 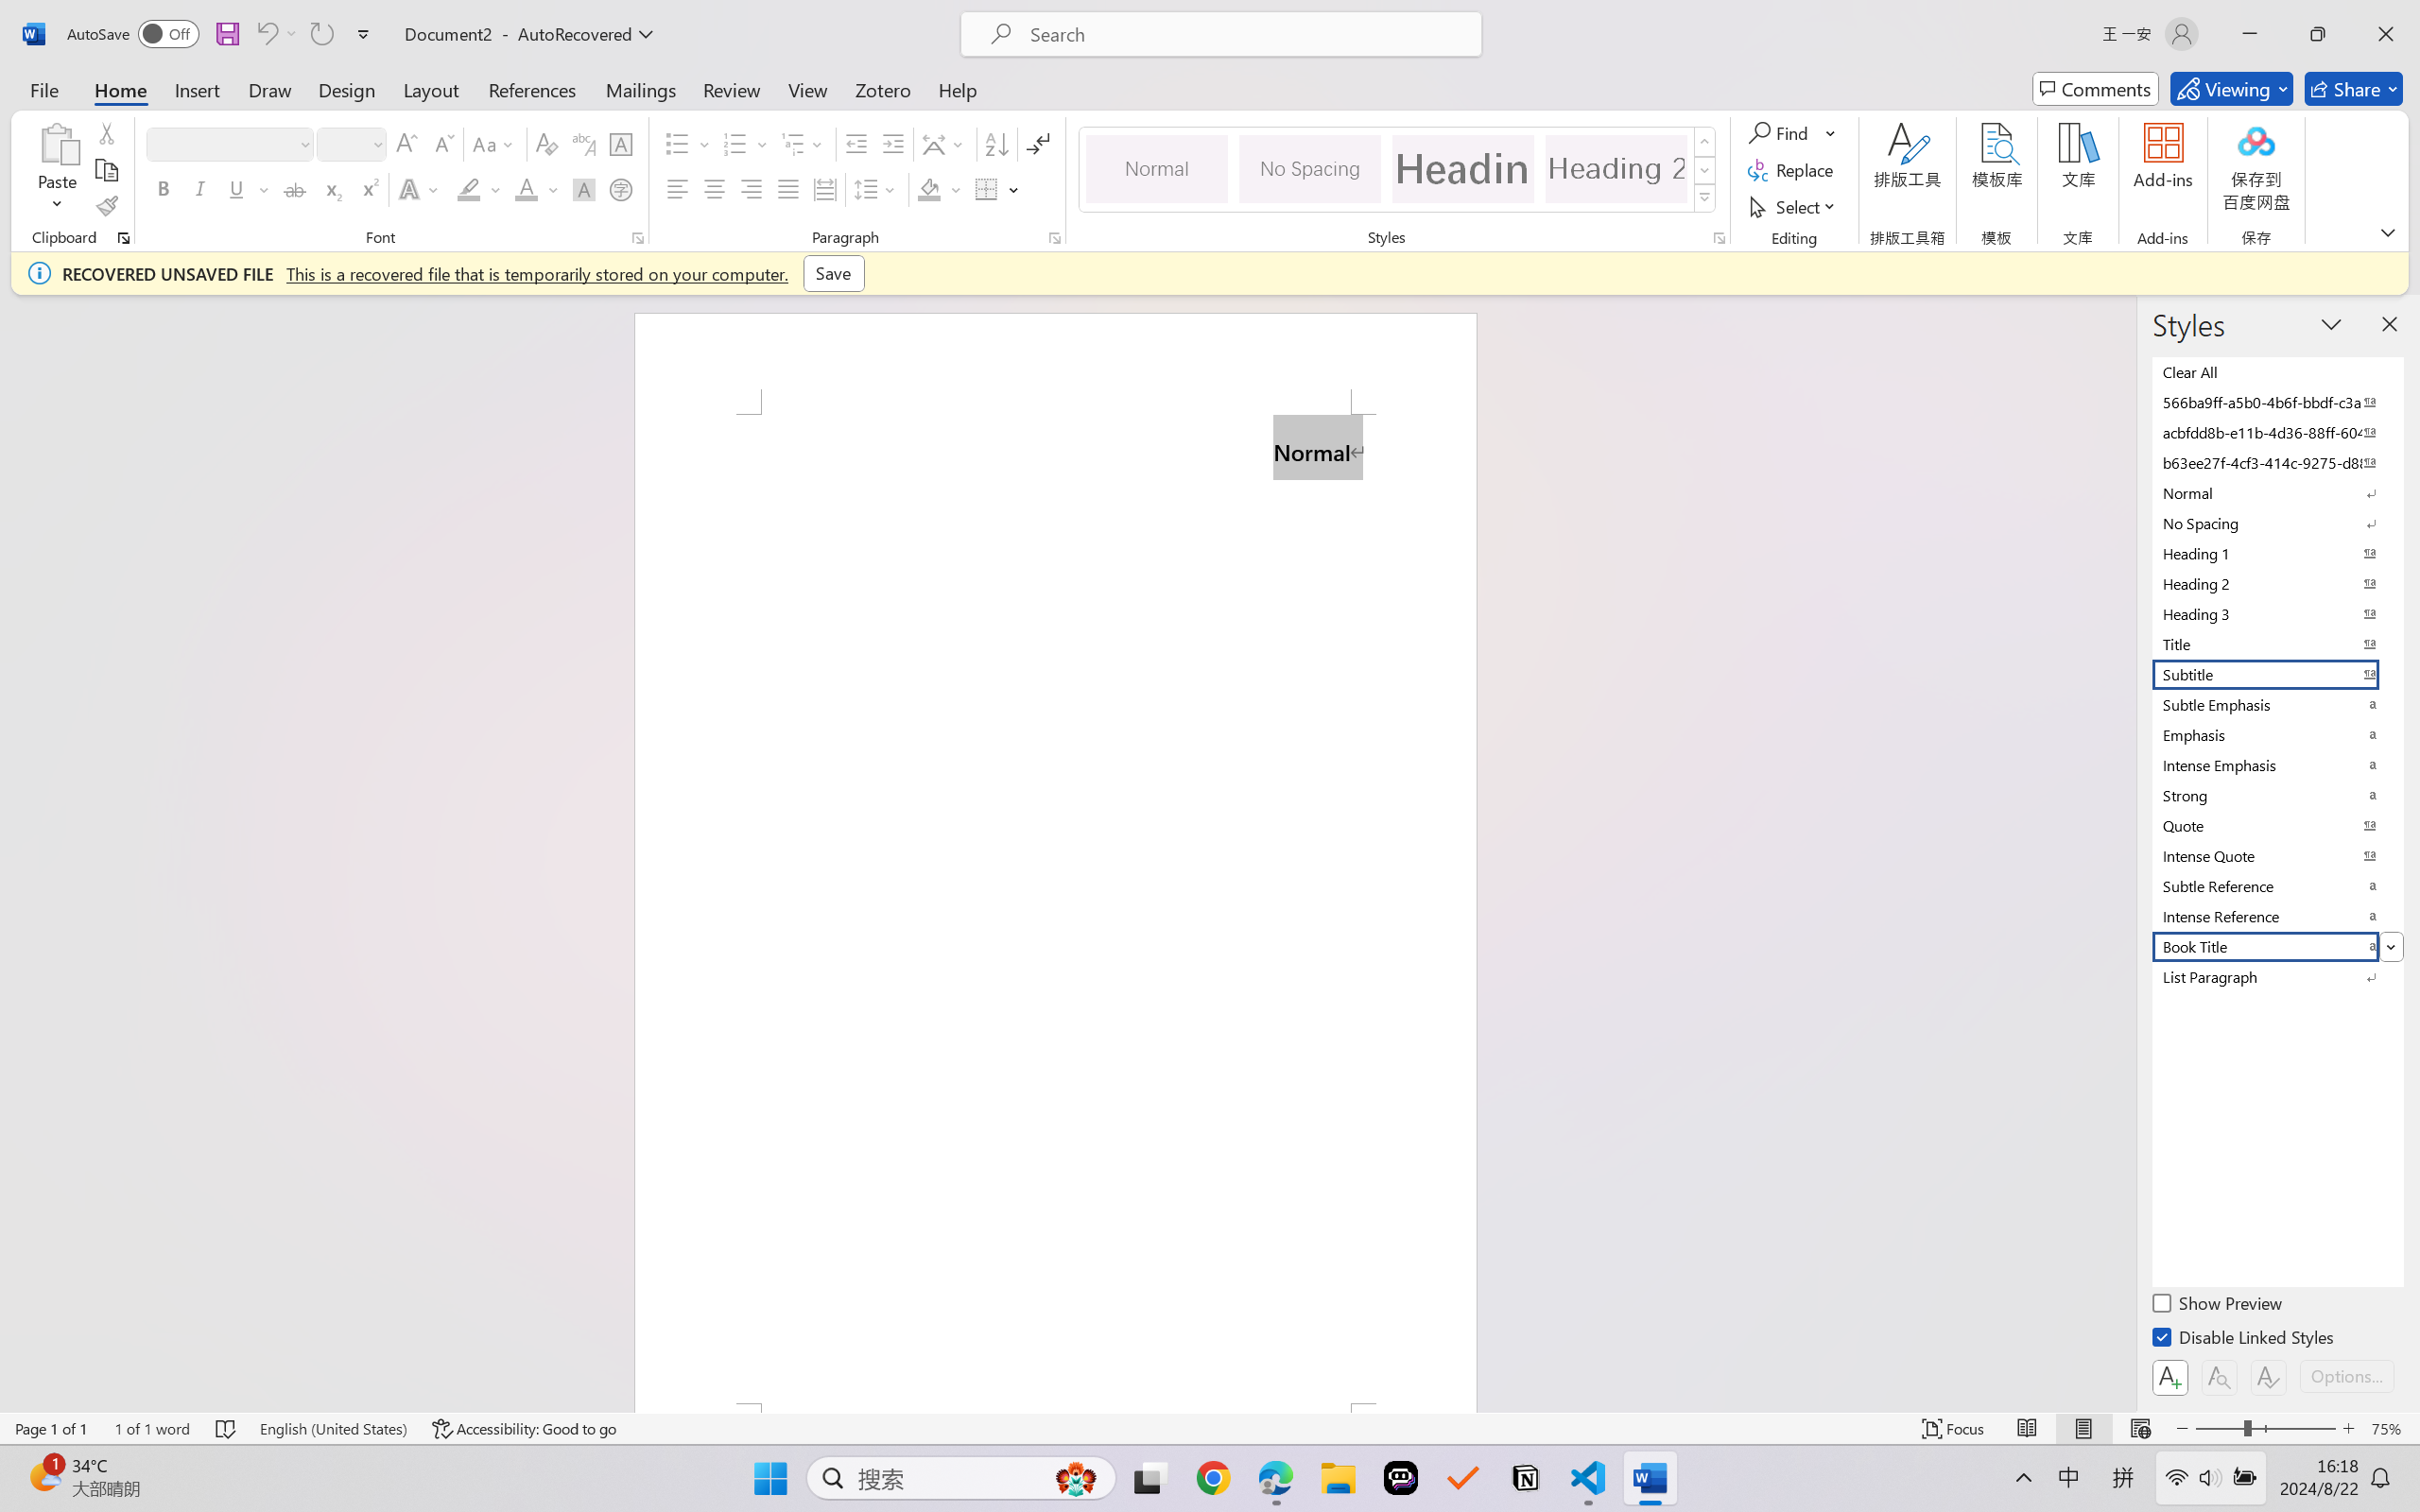 What do you see at coordinates (824, 189) in the screenshot?
I see `Distributed` at bounding box center [824, 189].